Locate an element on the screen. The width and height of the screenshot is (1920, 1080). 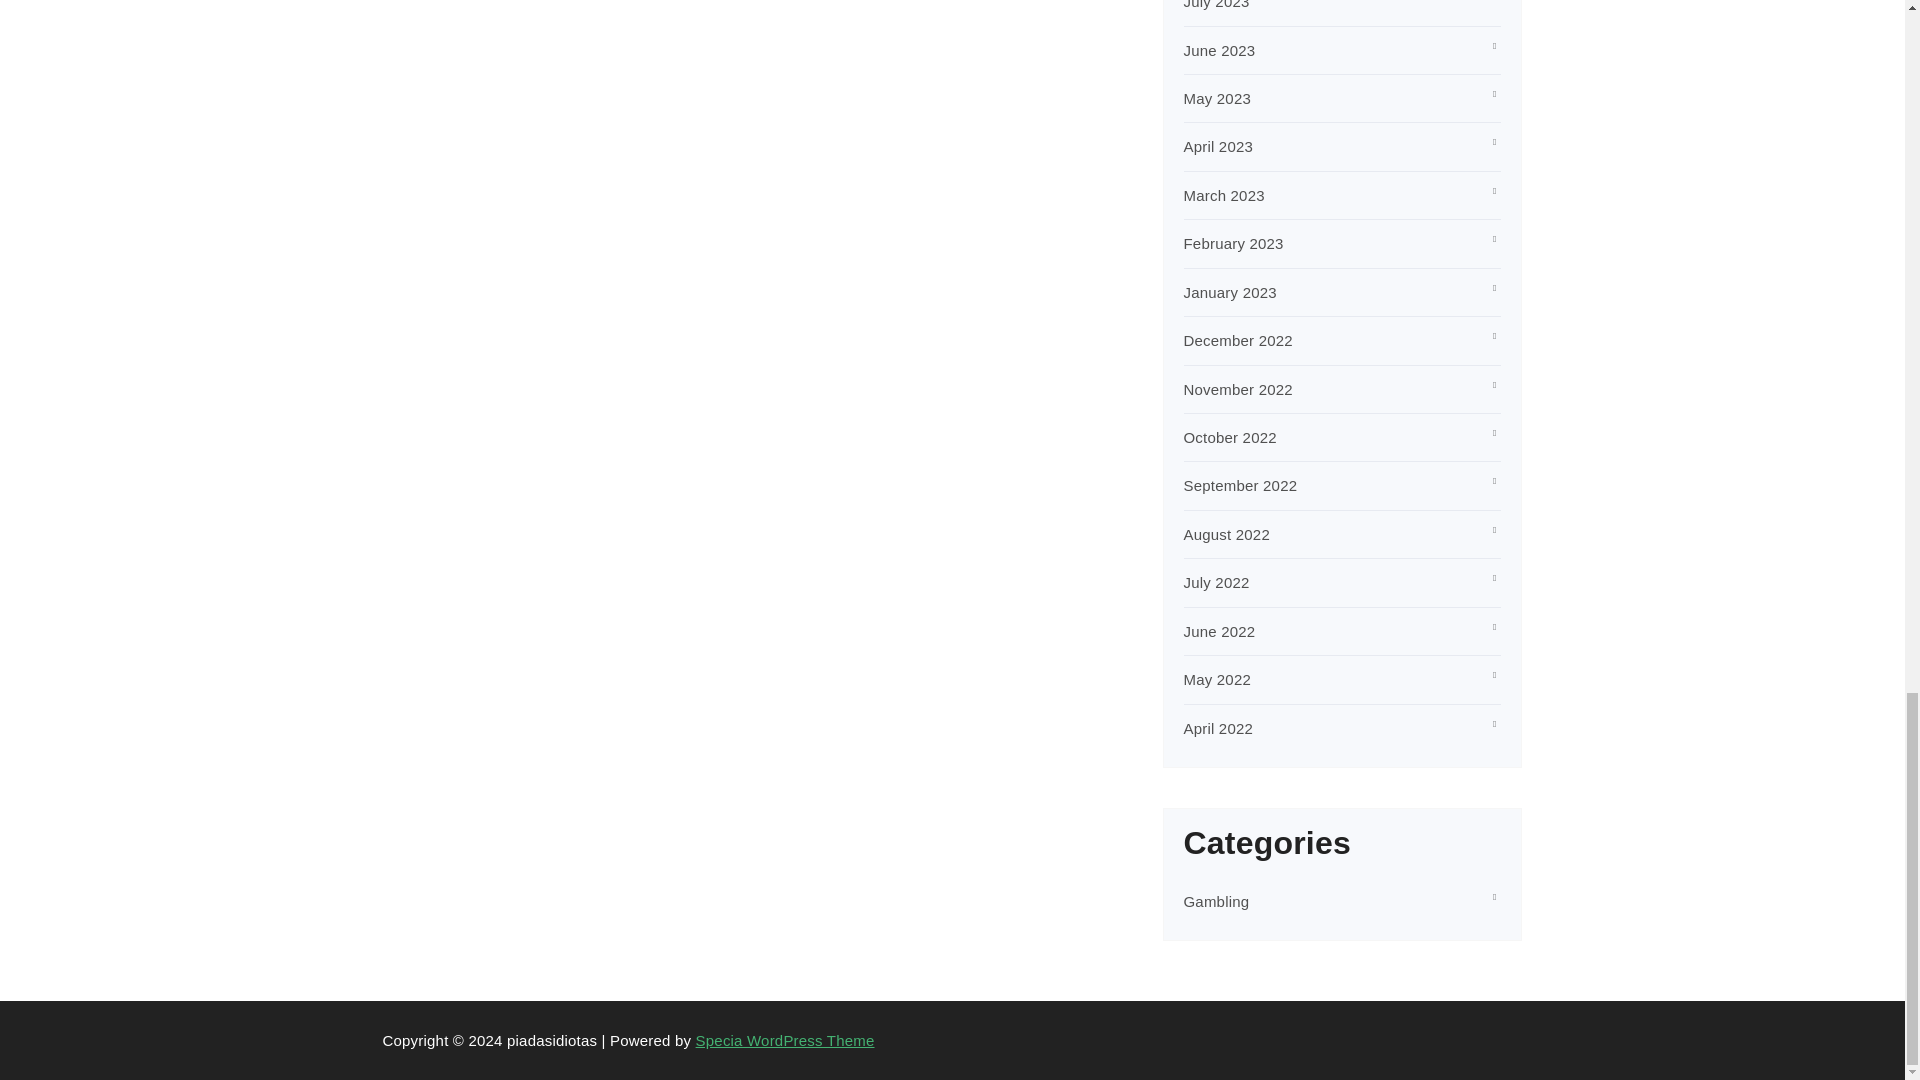
June 2023 is located at coordinates (1220, 50).